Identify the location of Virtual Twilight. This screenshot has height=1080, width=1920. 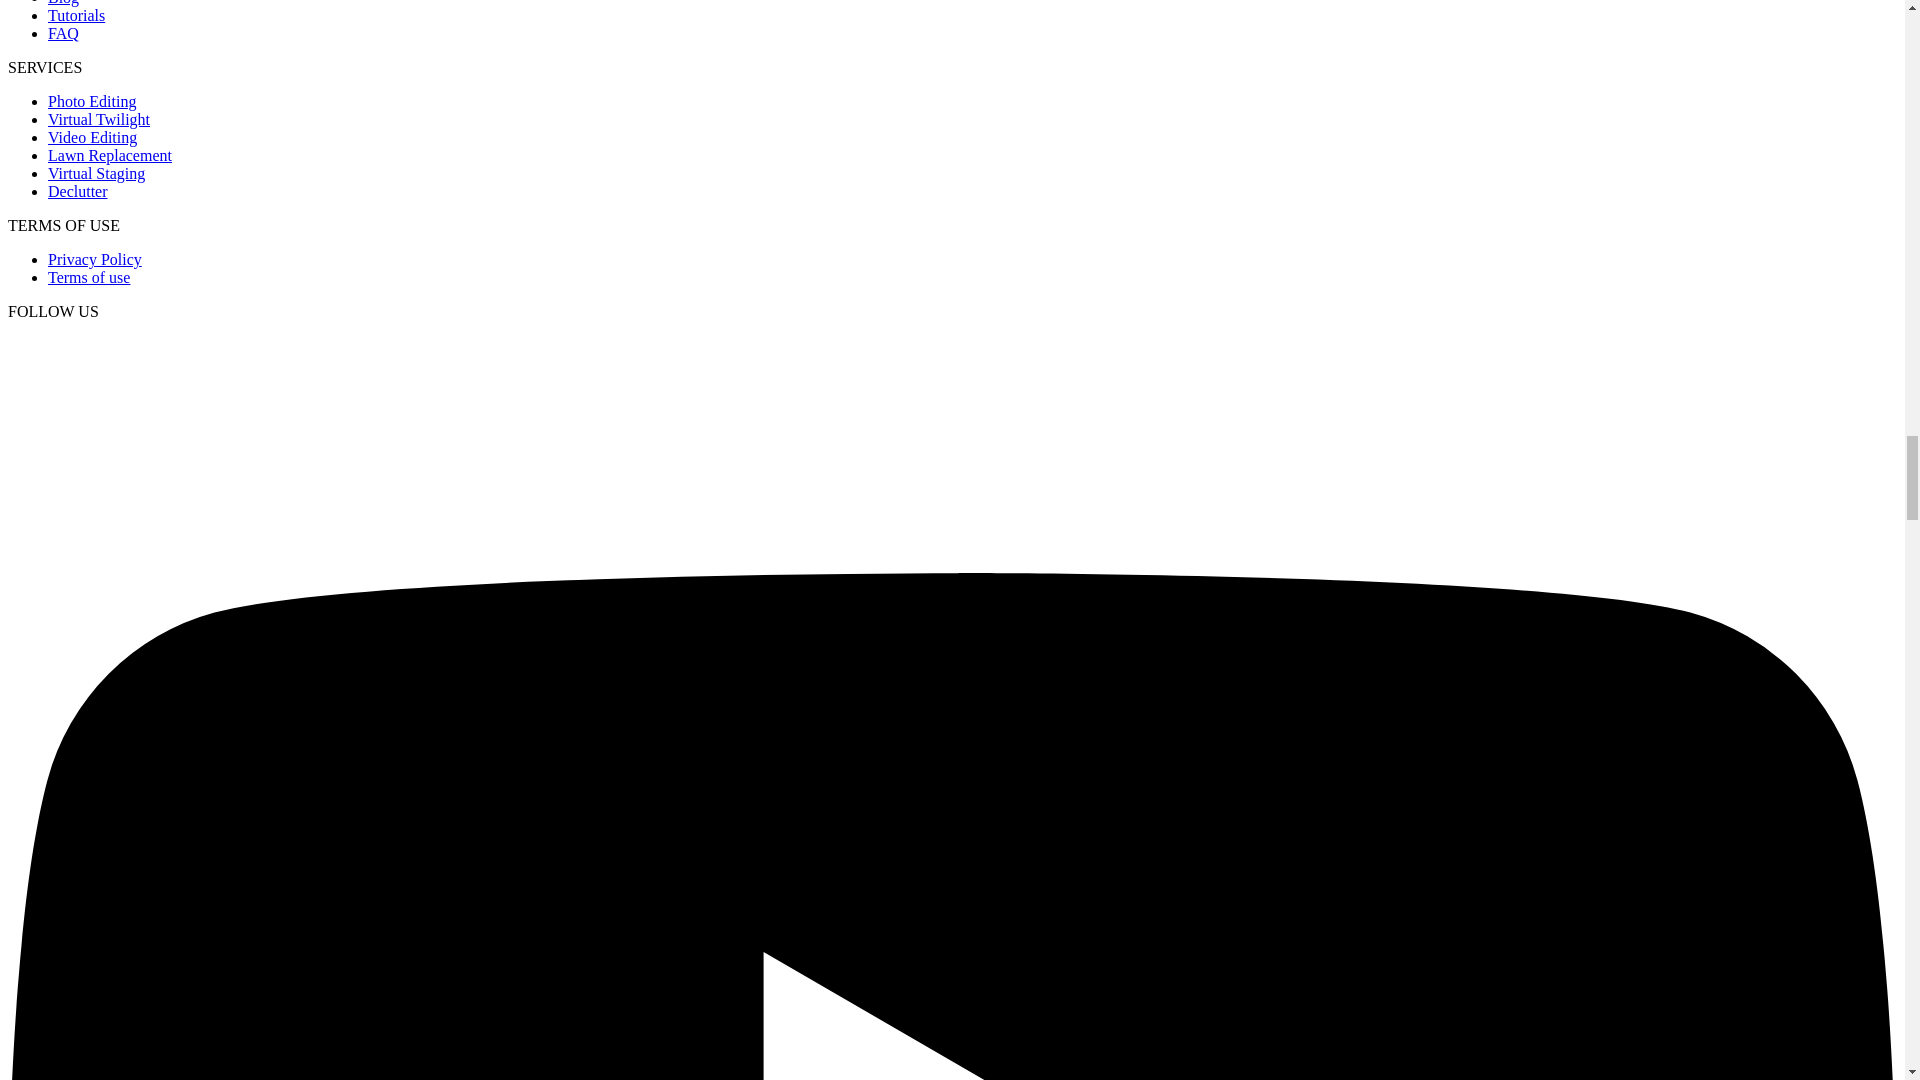
(98, 120).